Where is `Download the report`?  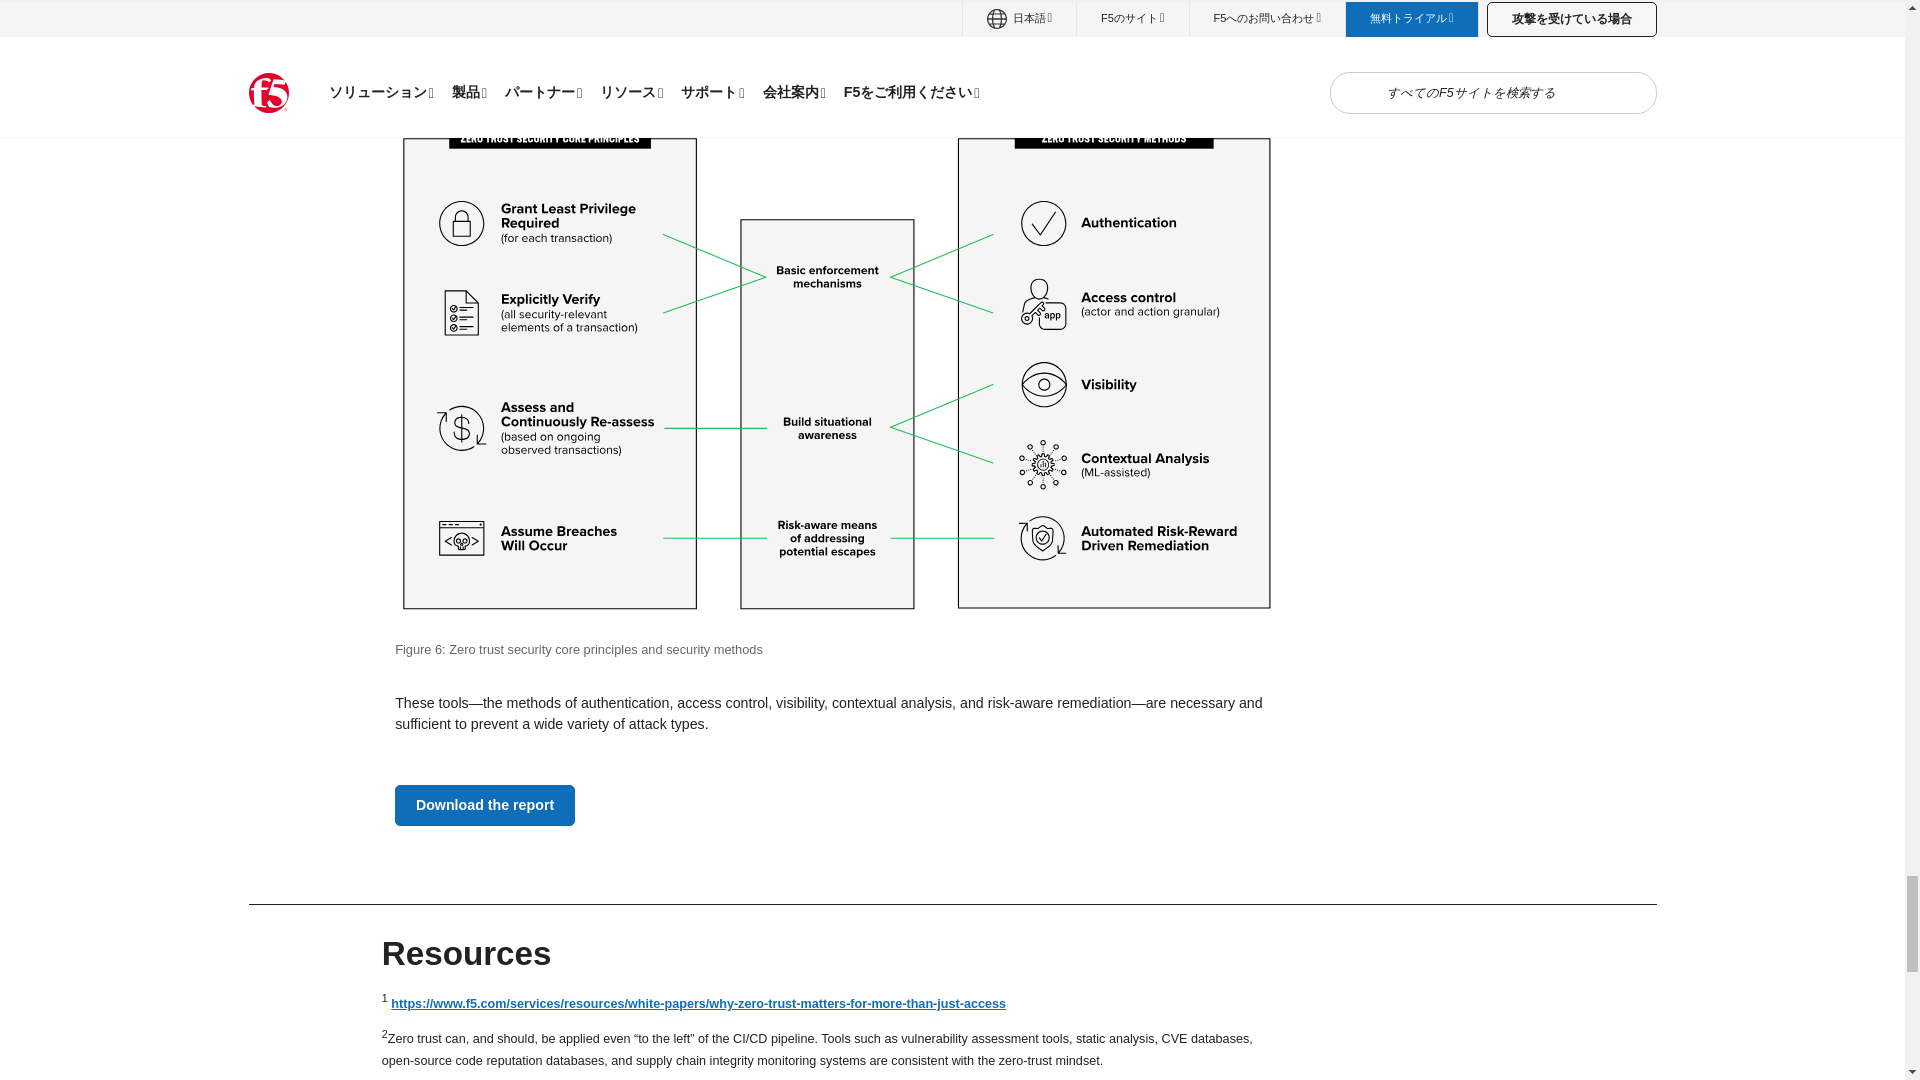
Download the report is located at coordinates (484, 806).